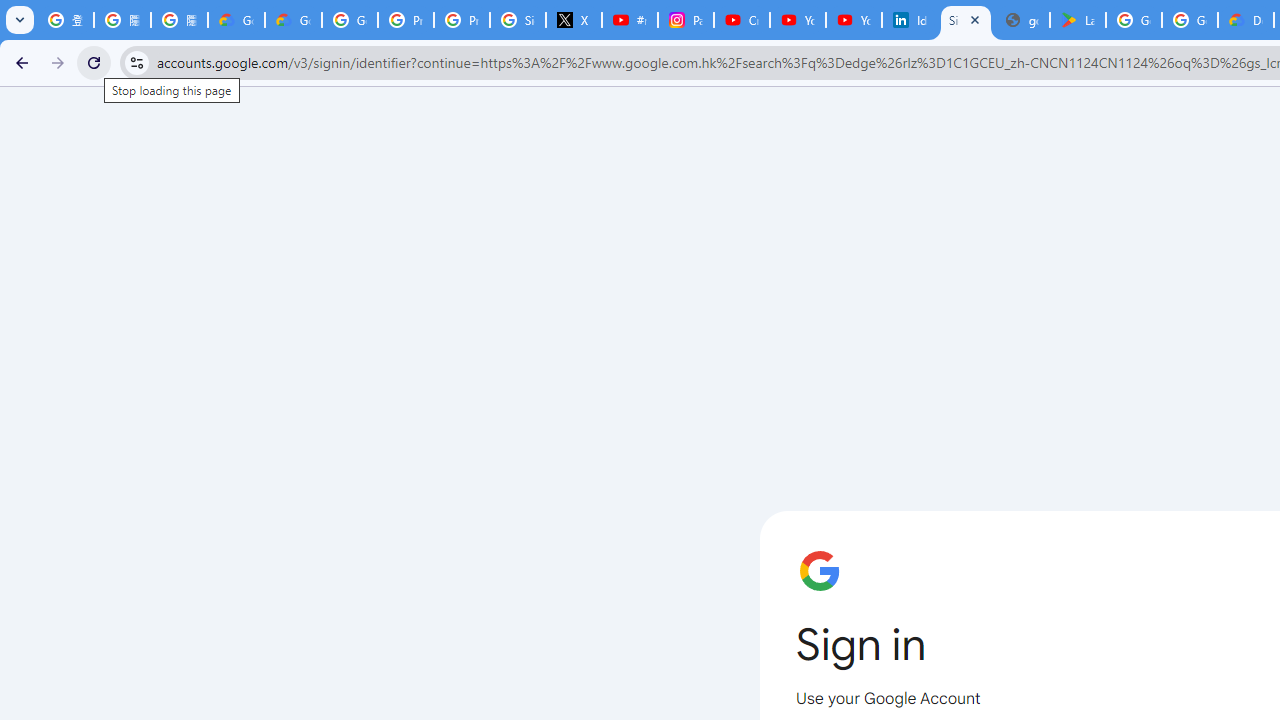 This screenshot has height=720, width=1280. What do you see at coordinates (405, 20) in the screenshot?
I see `Privacy Help Center - Policies Help` at bounding box center [405, 20].